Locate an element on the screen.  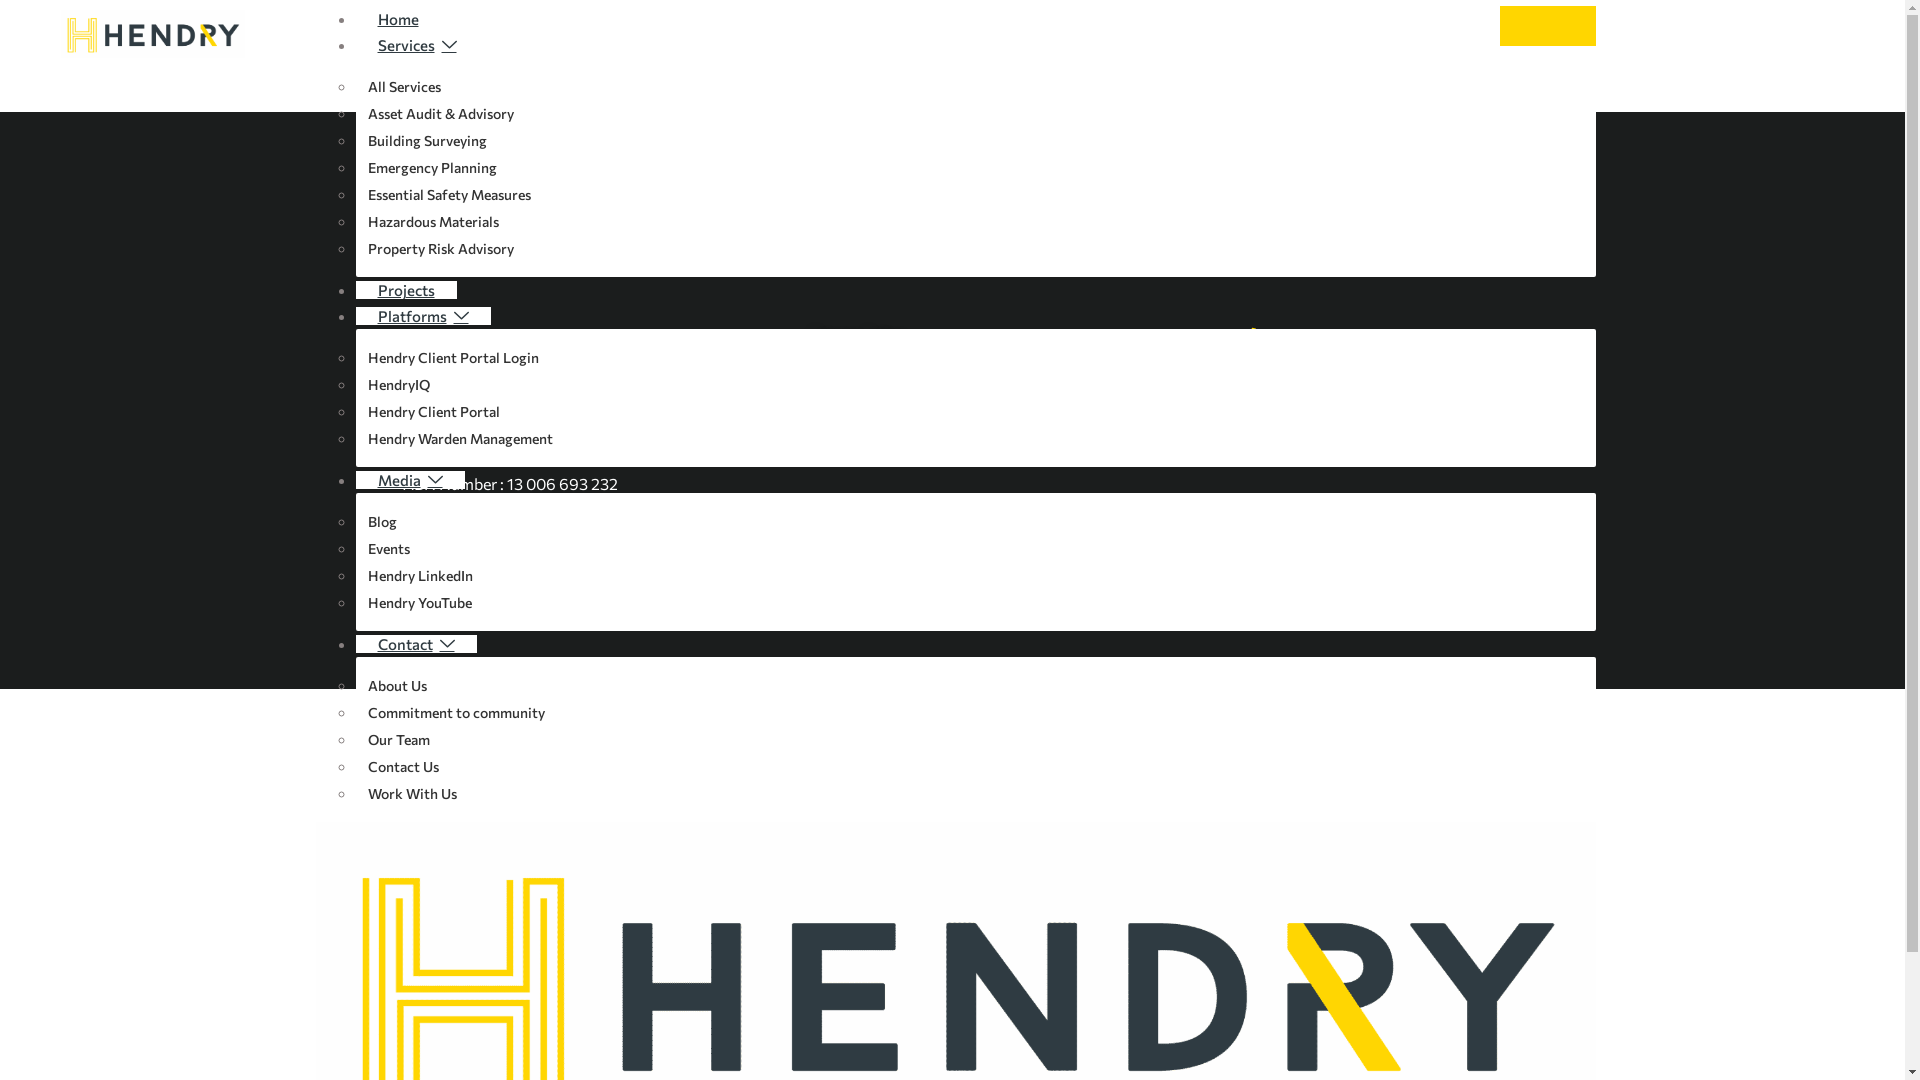
Asset Audit & Advisory is located at coordinates (440, 114).